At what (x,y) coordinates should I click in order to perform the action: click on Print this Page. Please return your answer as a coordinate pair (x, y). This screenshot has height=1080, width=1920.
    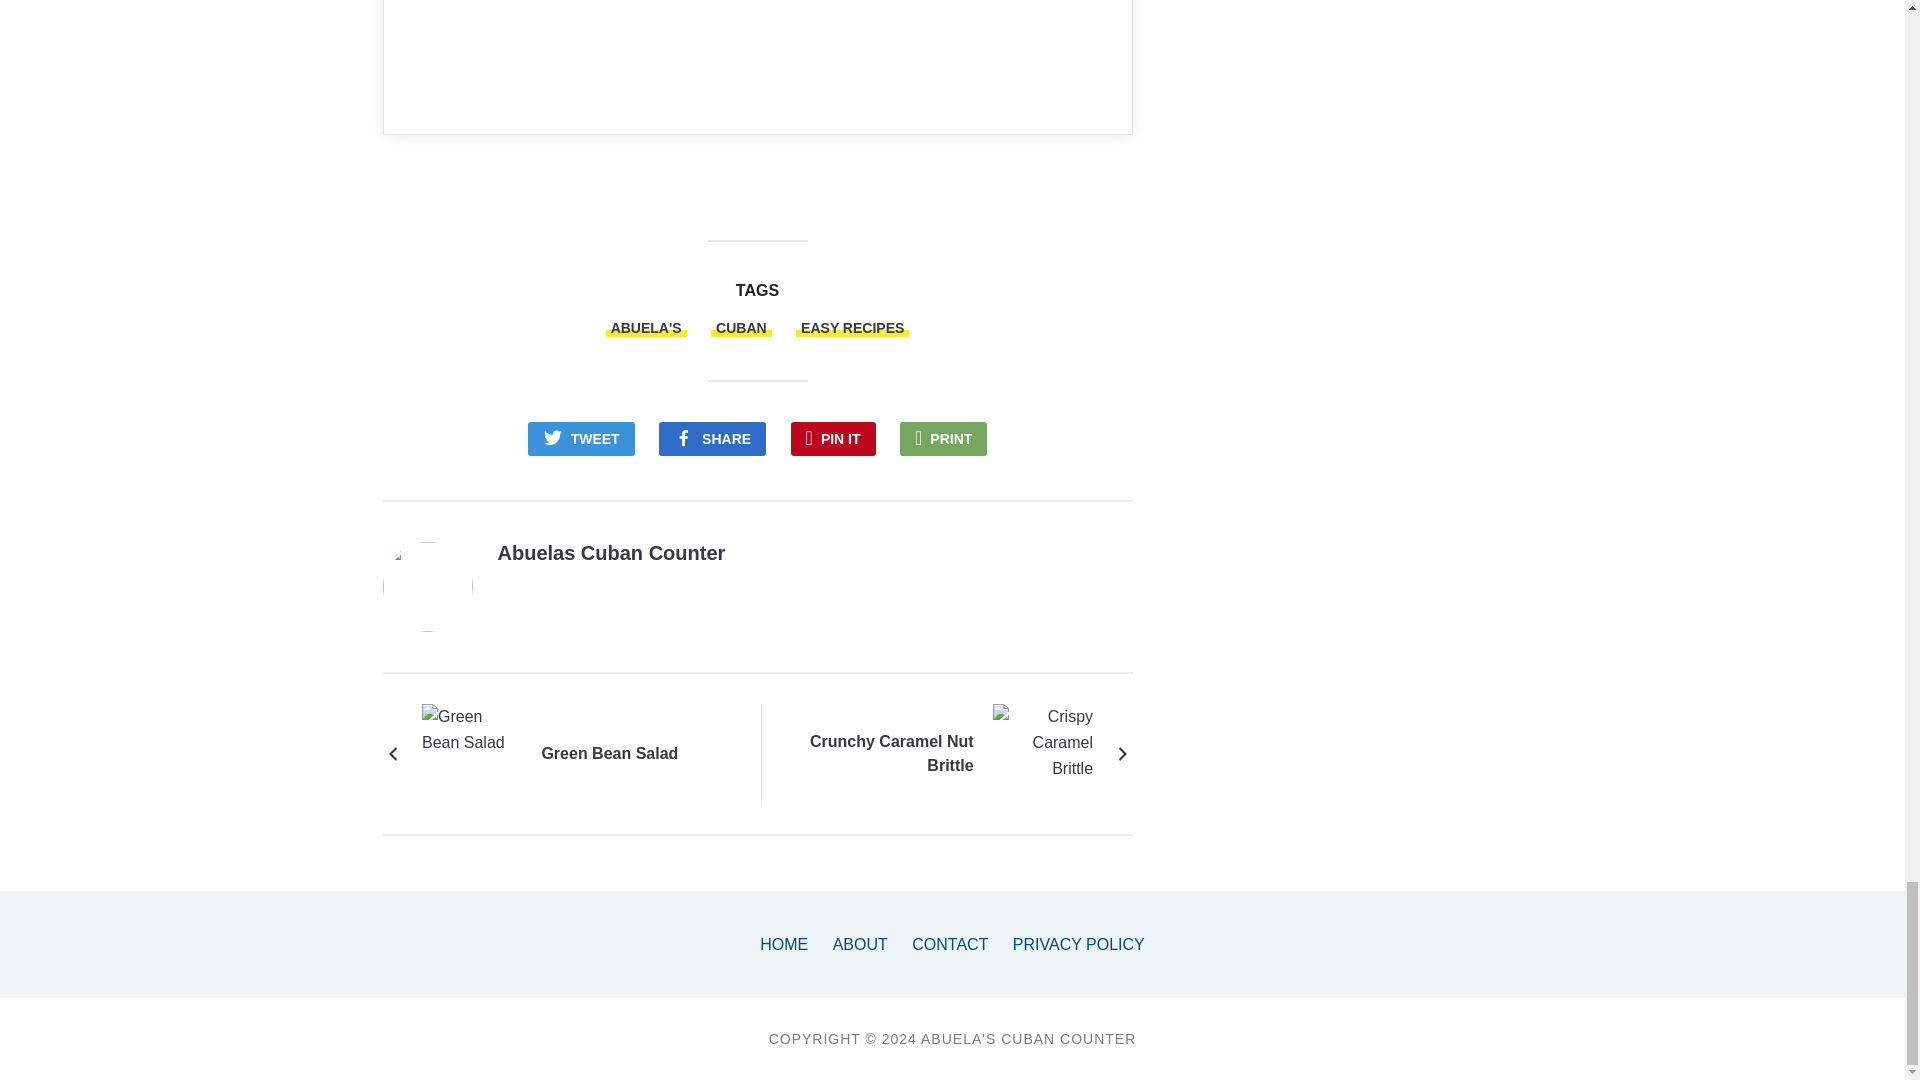
    Looking at the image, I should click on (943, 438).